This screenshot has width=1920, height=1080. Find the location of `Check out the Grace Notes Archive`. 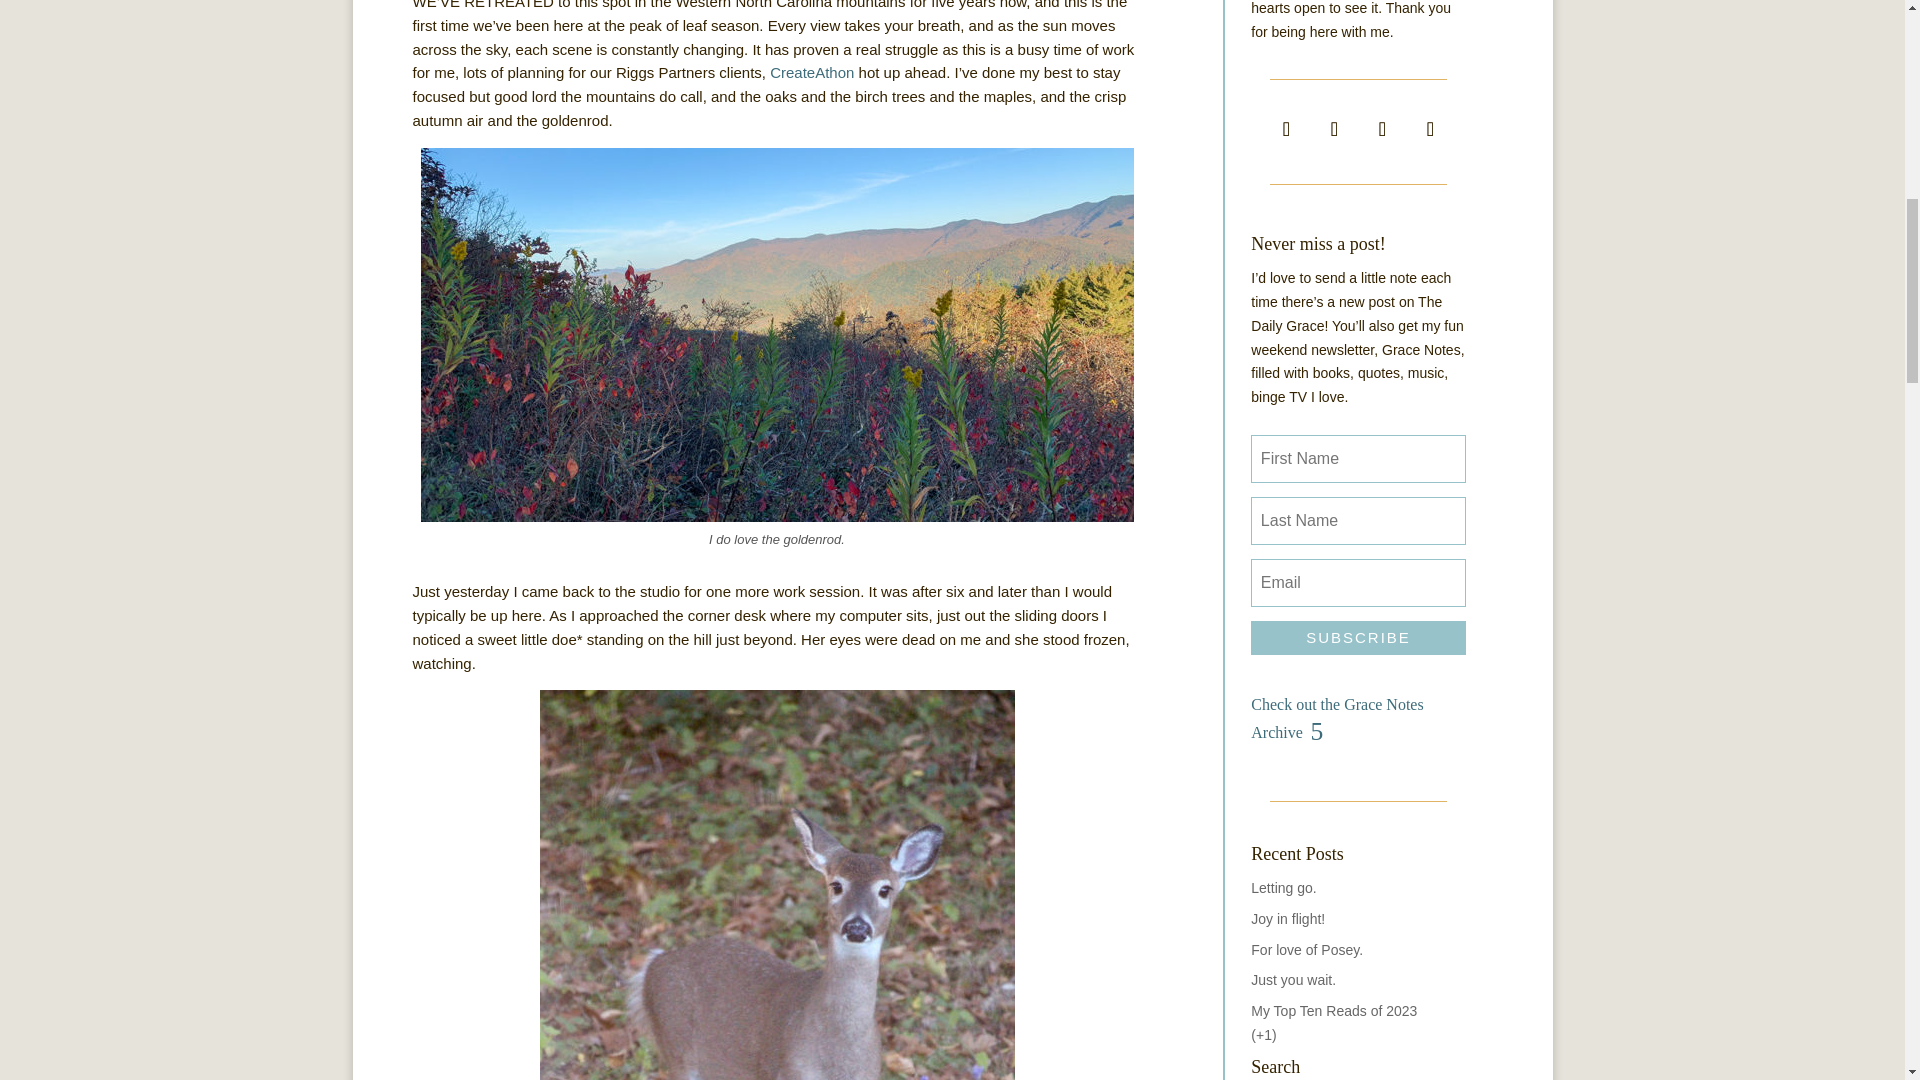

Check out the Grace Notes Archive is located at coordinates (1358, 716).